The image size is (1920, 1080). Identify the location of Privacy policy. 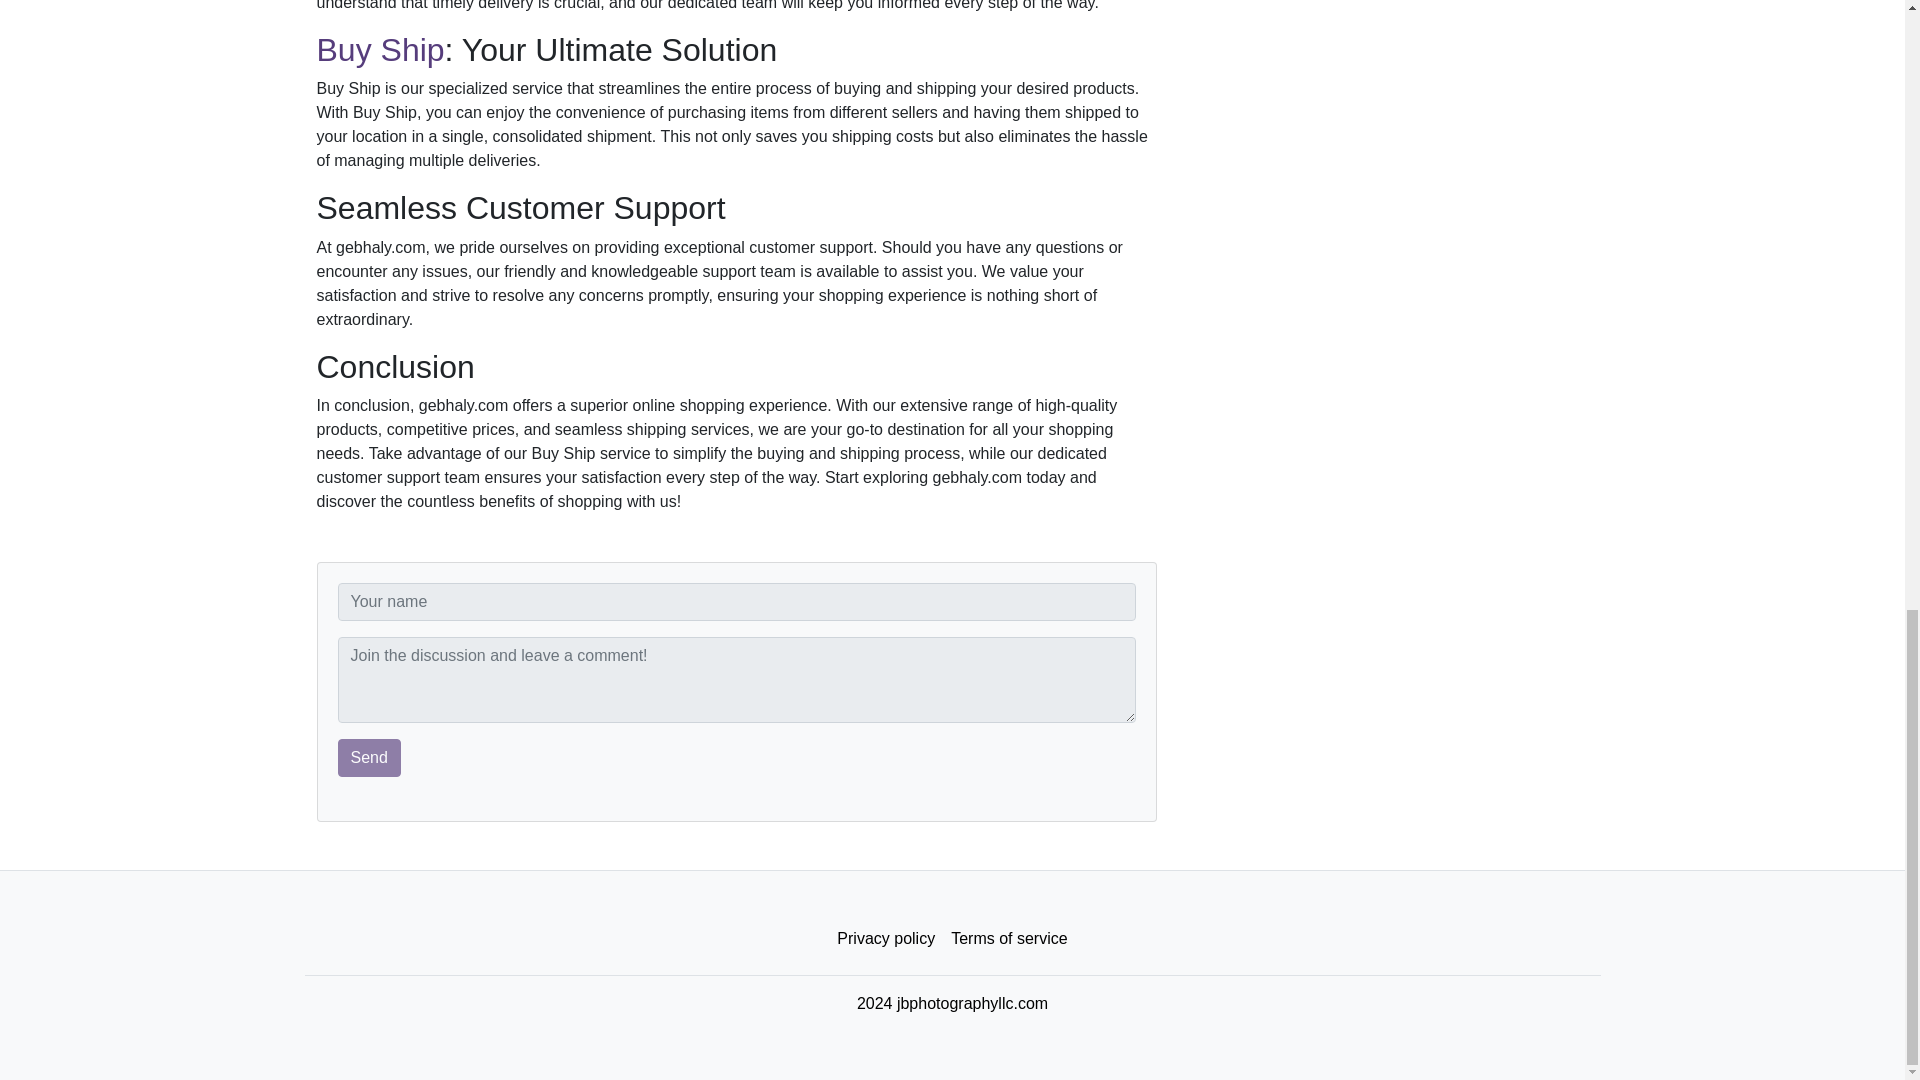
(886, 939).